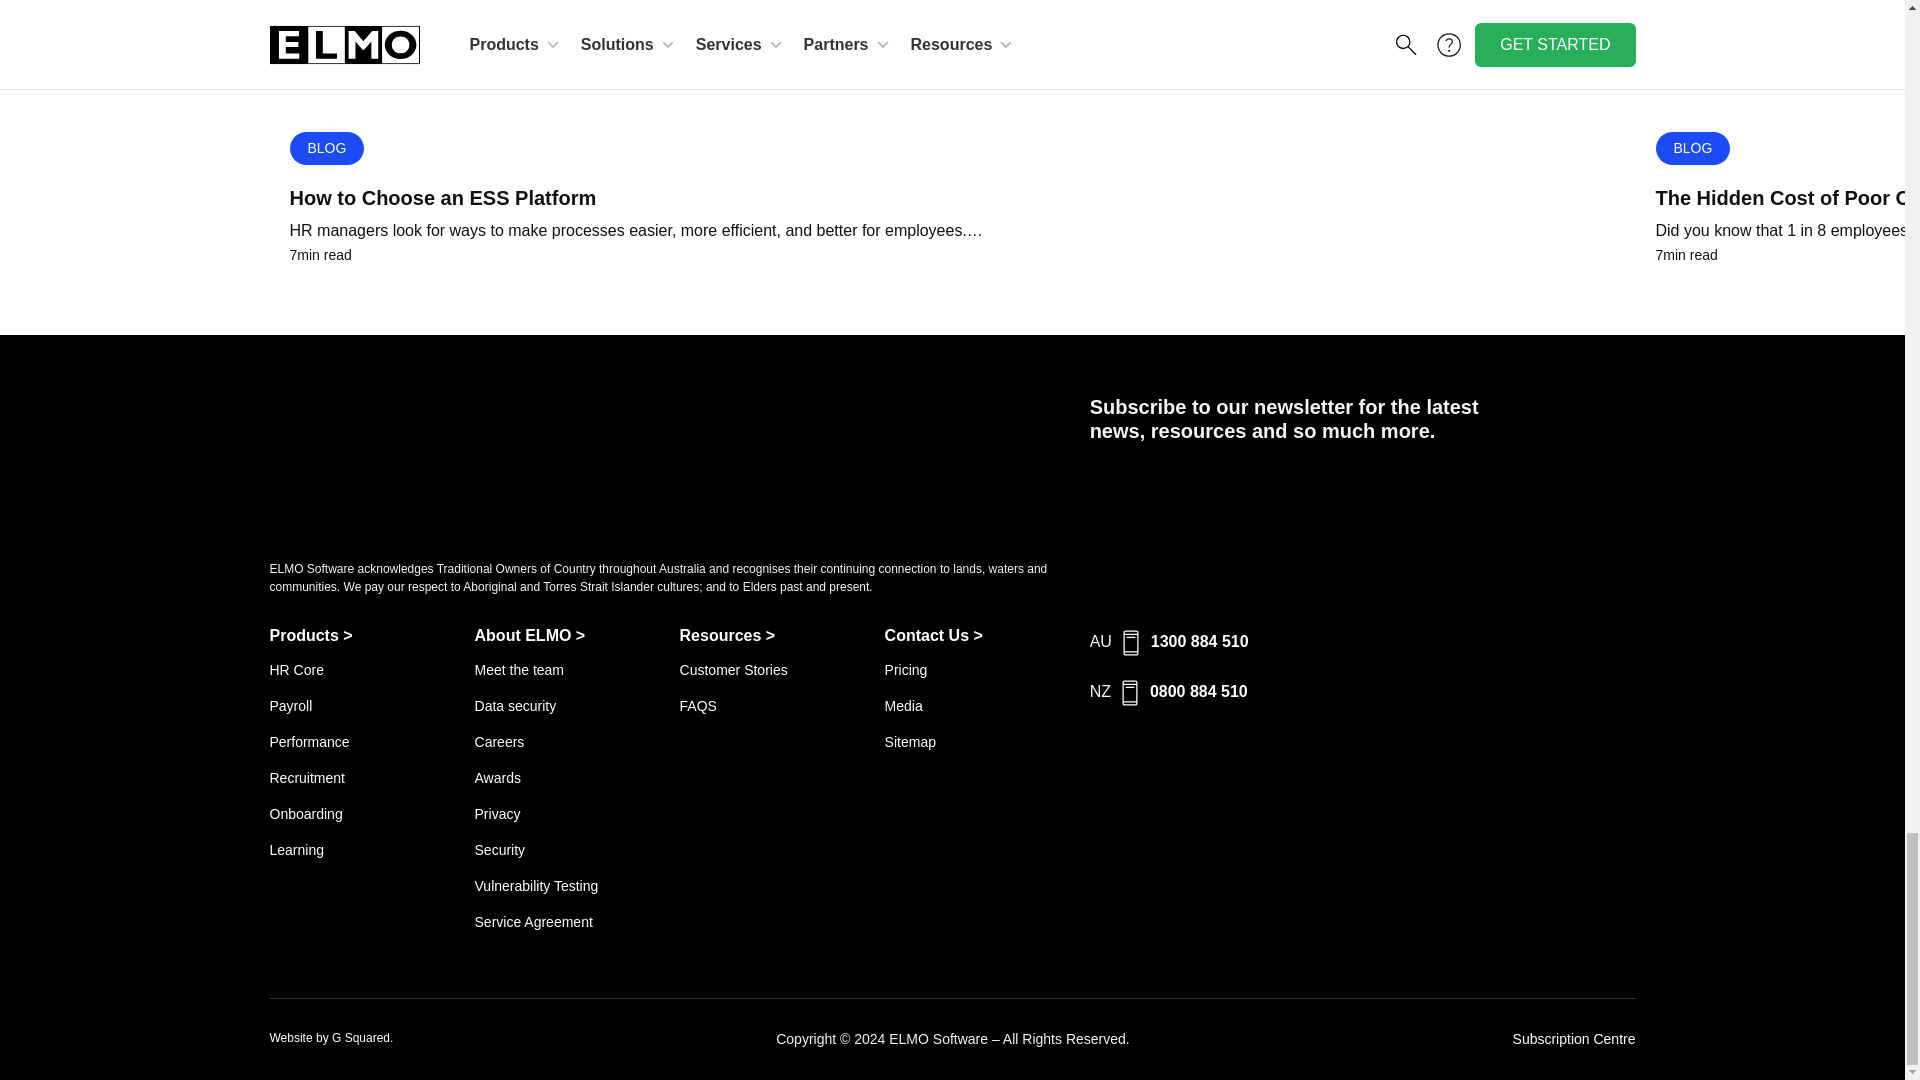 The width and height of the screenshot is (1920, 1080). Describe the element at coordinates (952, 196) in the screenshot. I see `How to Choose an ESS Platform` at that location.